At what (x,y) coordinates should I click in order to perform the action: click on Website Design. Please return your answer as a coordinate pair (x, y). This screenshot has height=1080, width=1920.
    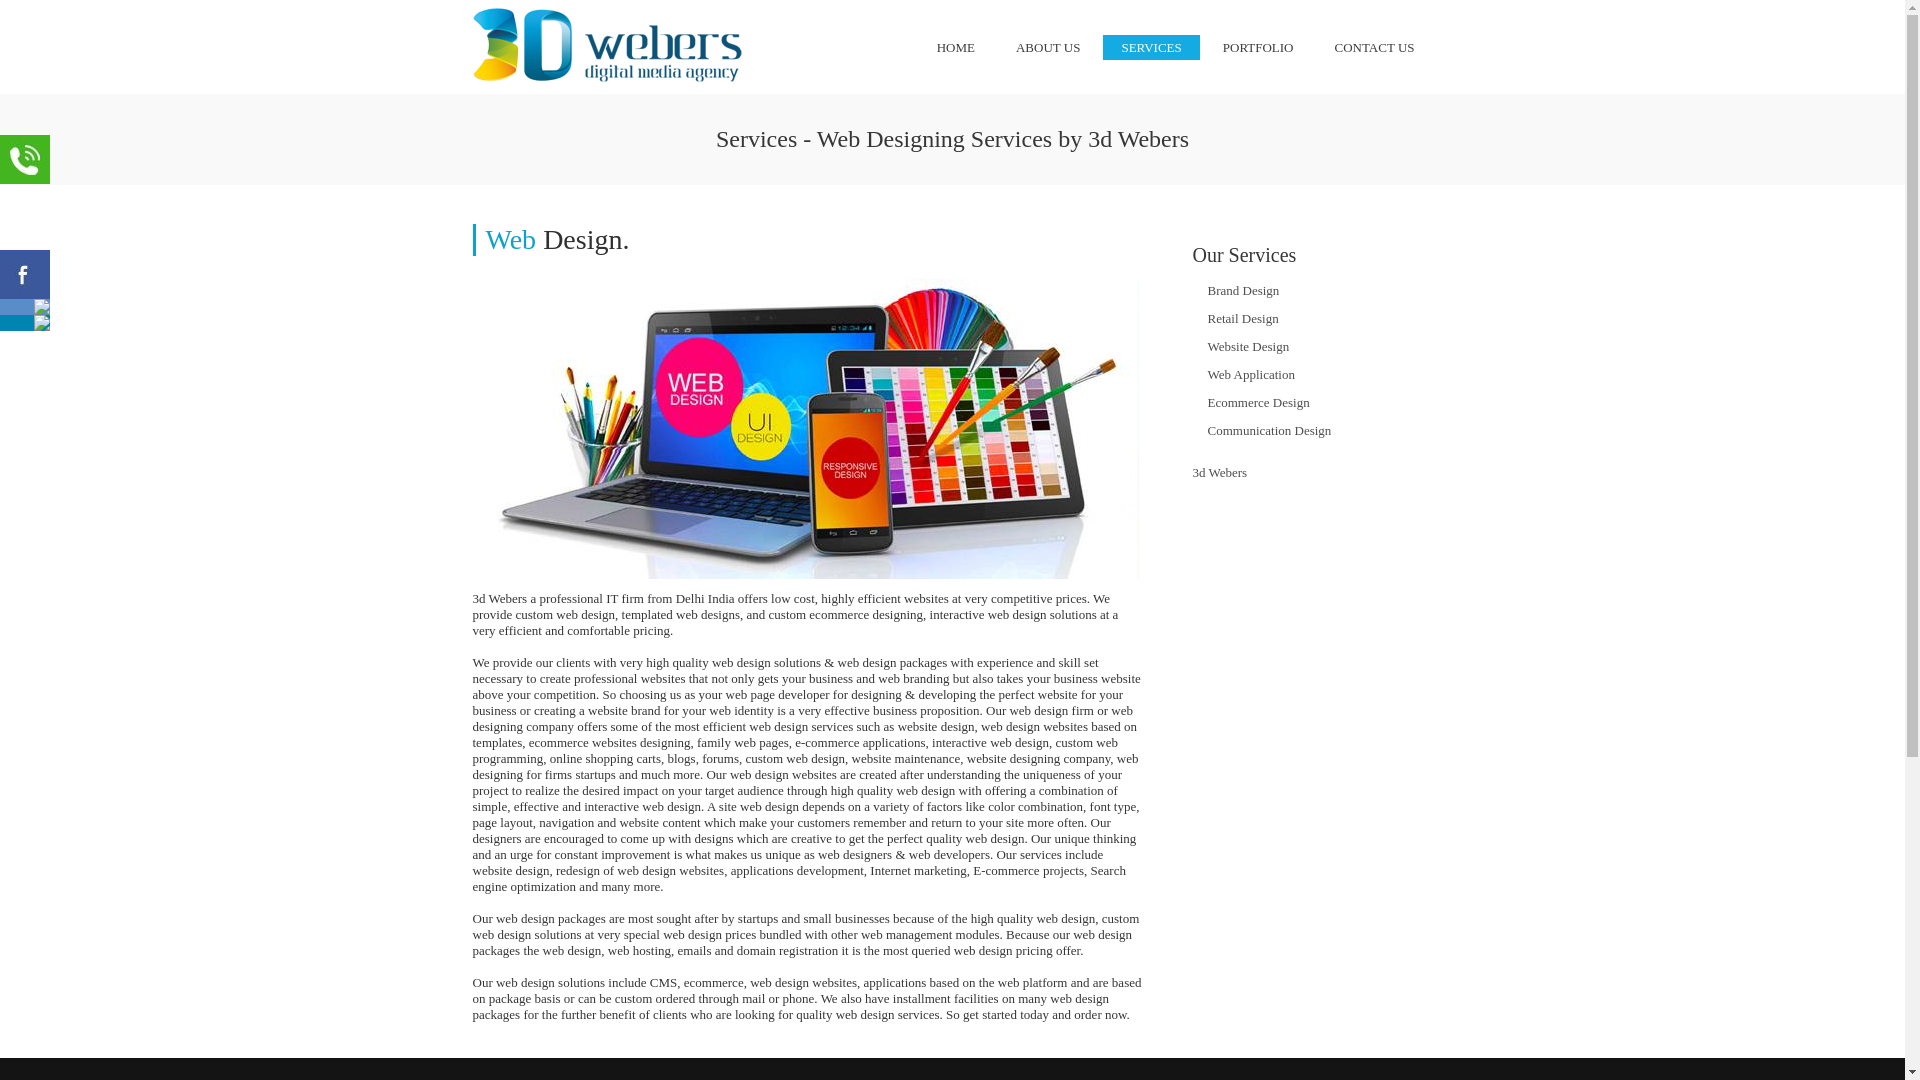
    Looking at the image, I should click on (1249, 346).